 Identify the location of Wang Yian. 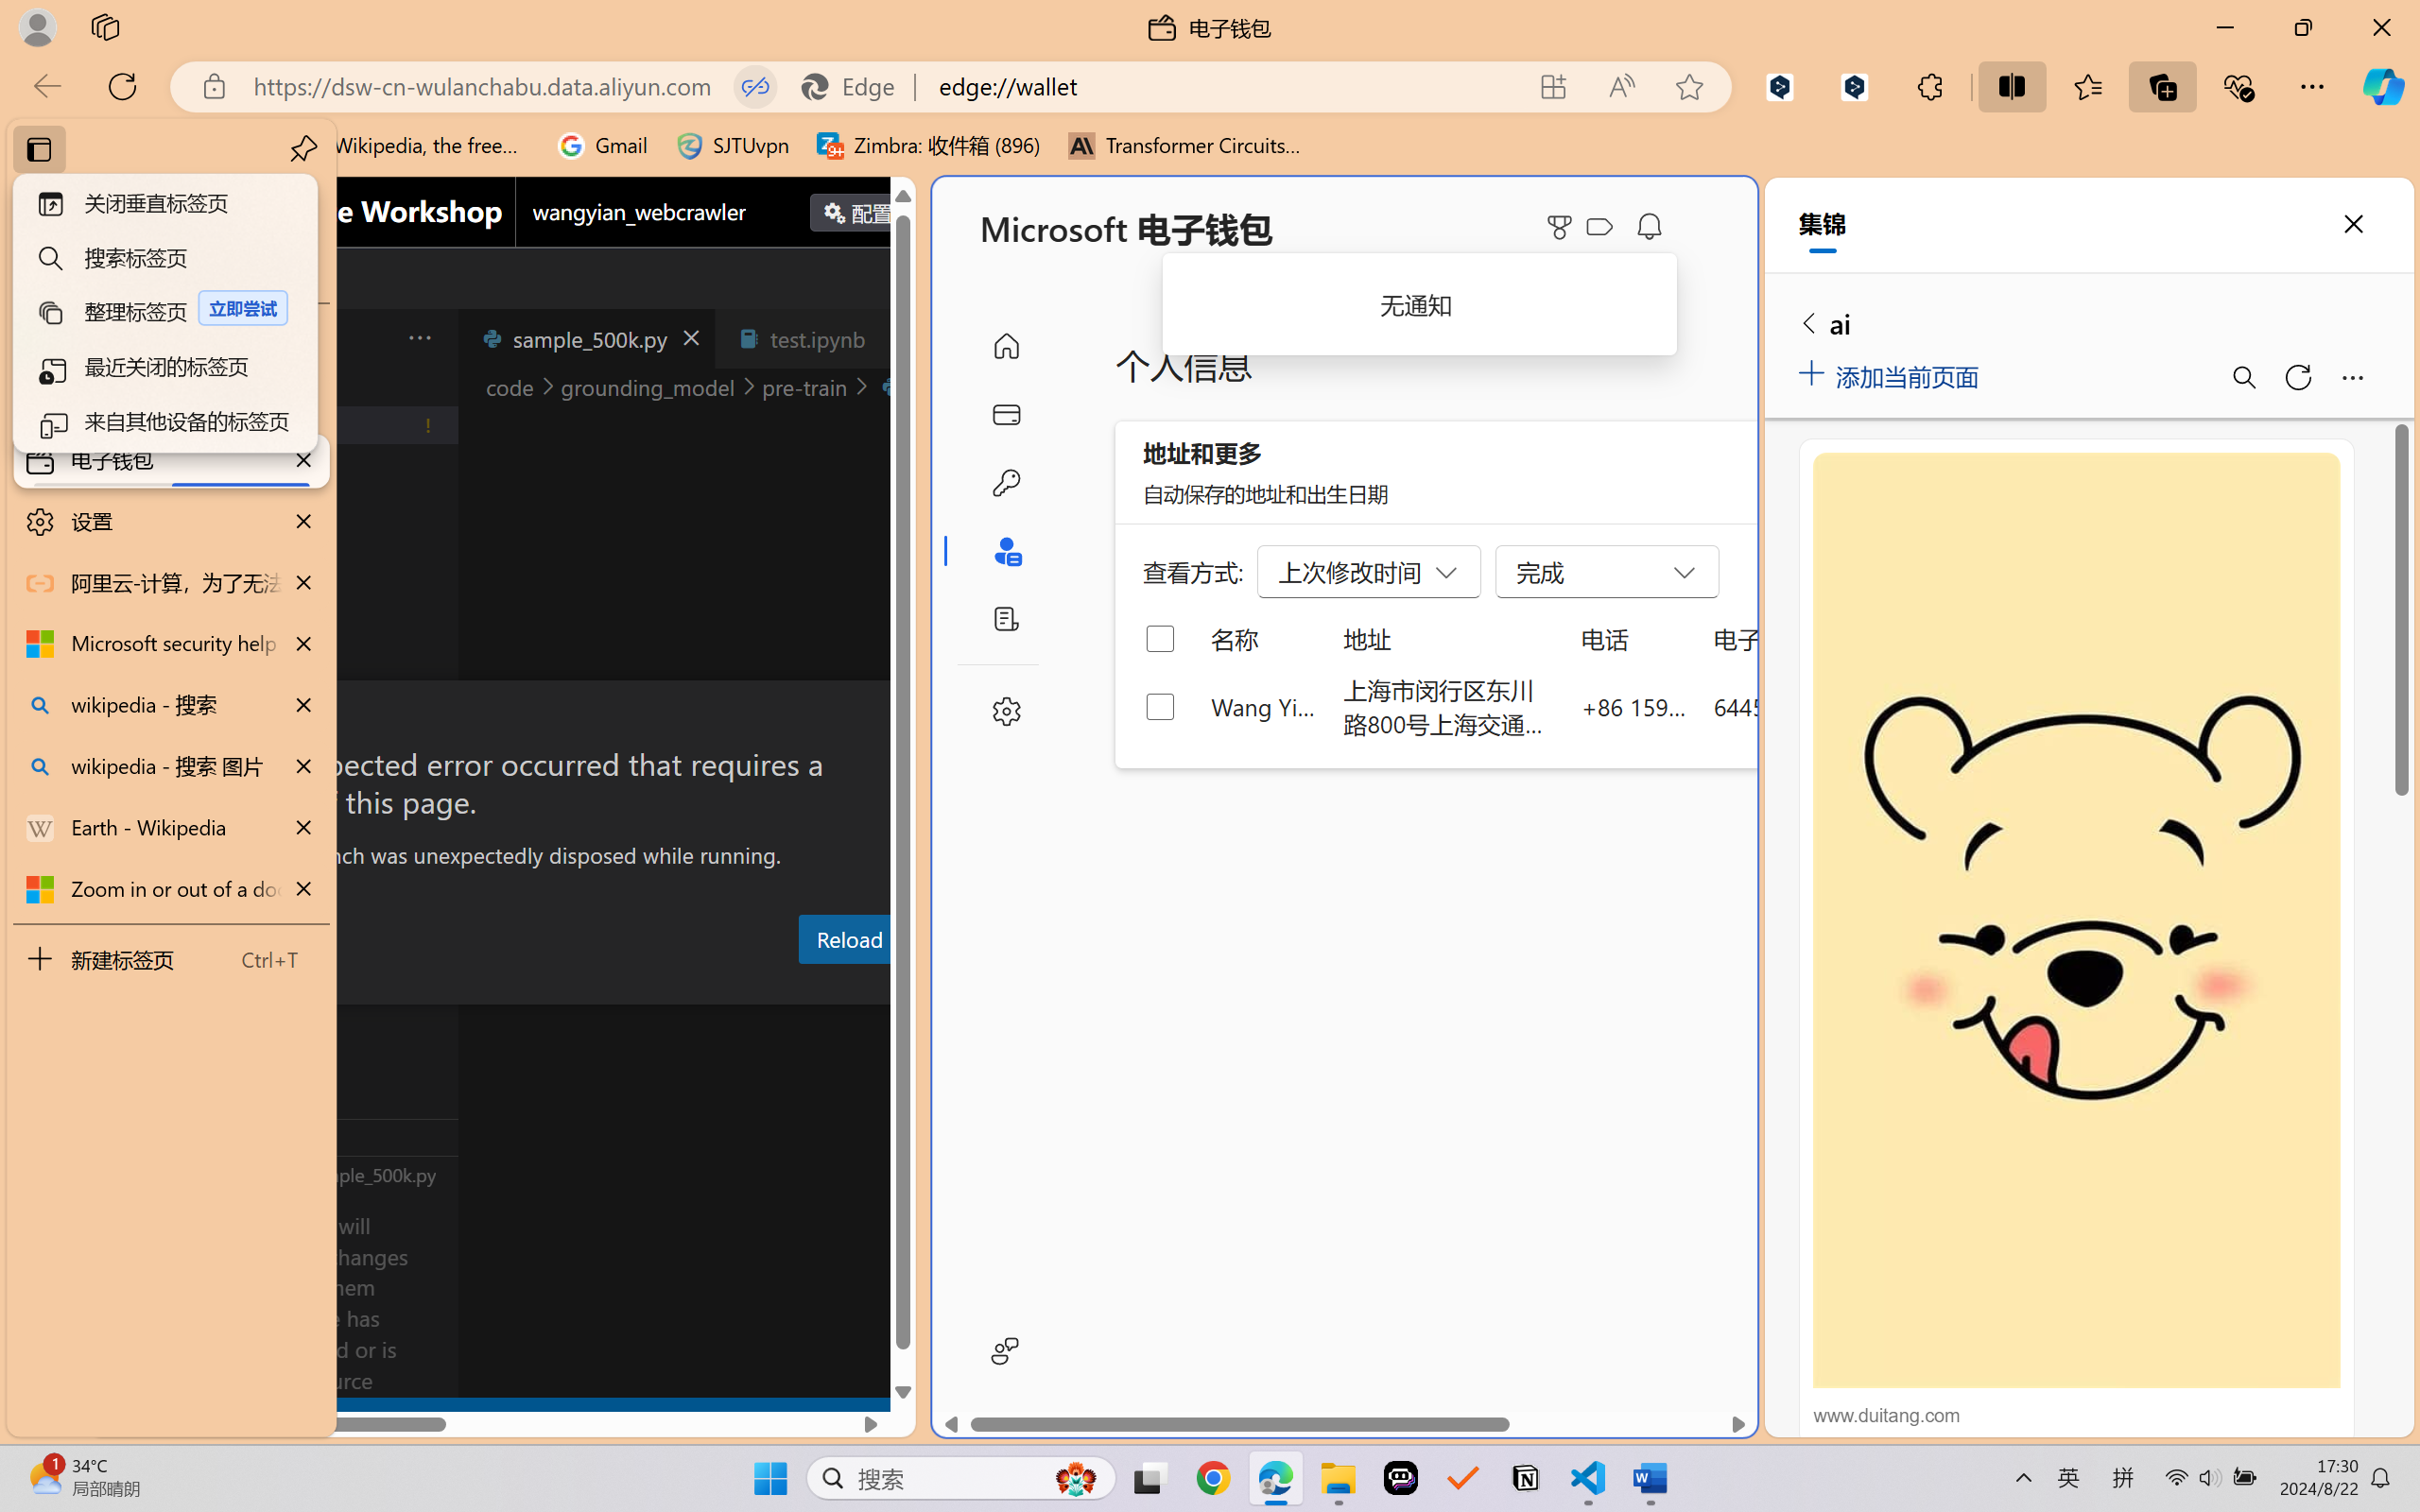
(1265, 706).